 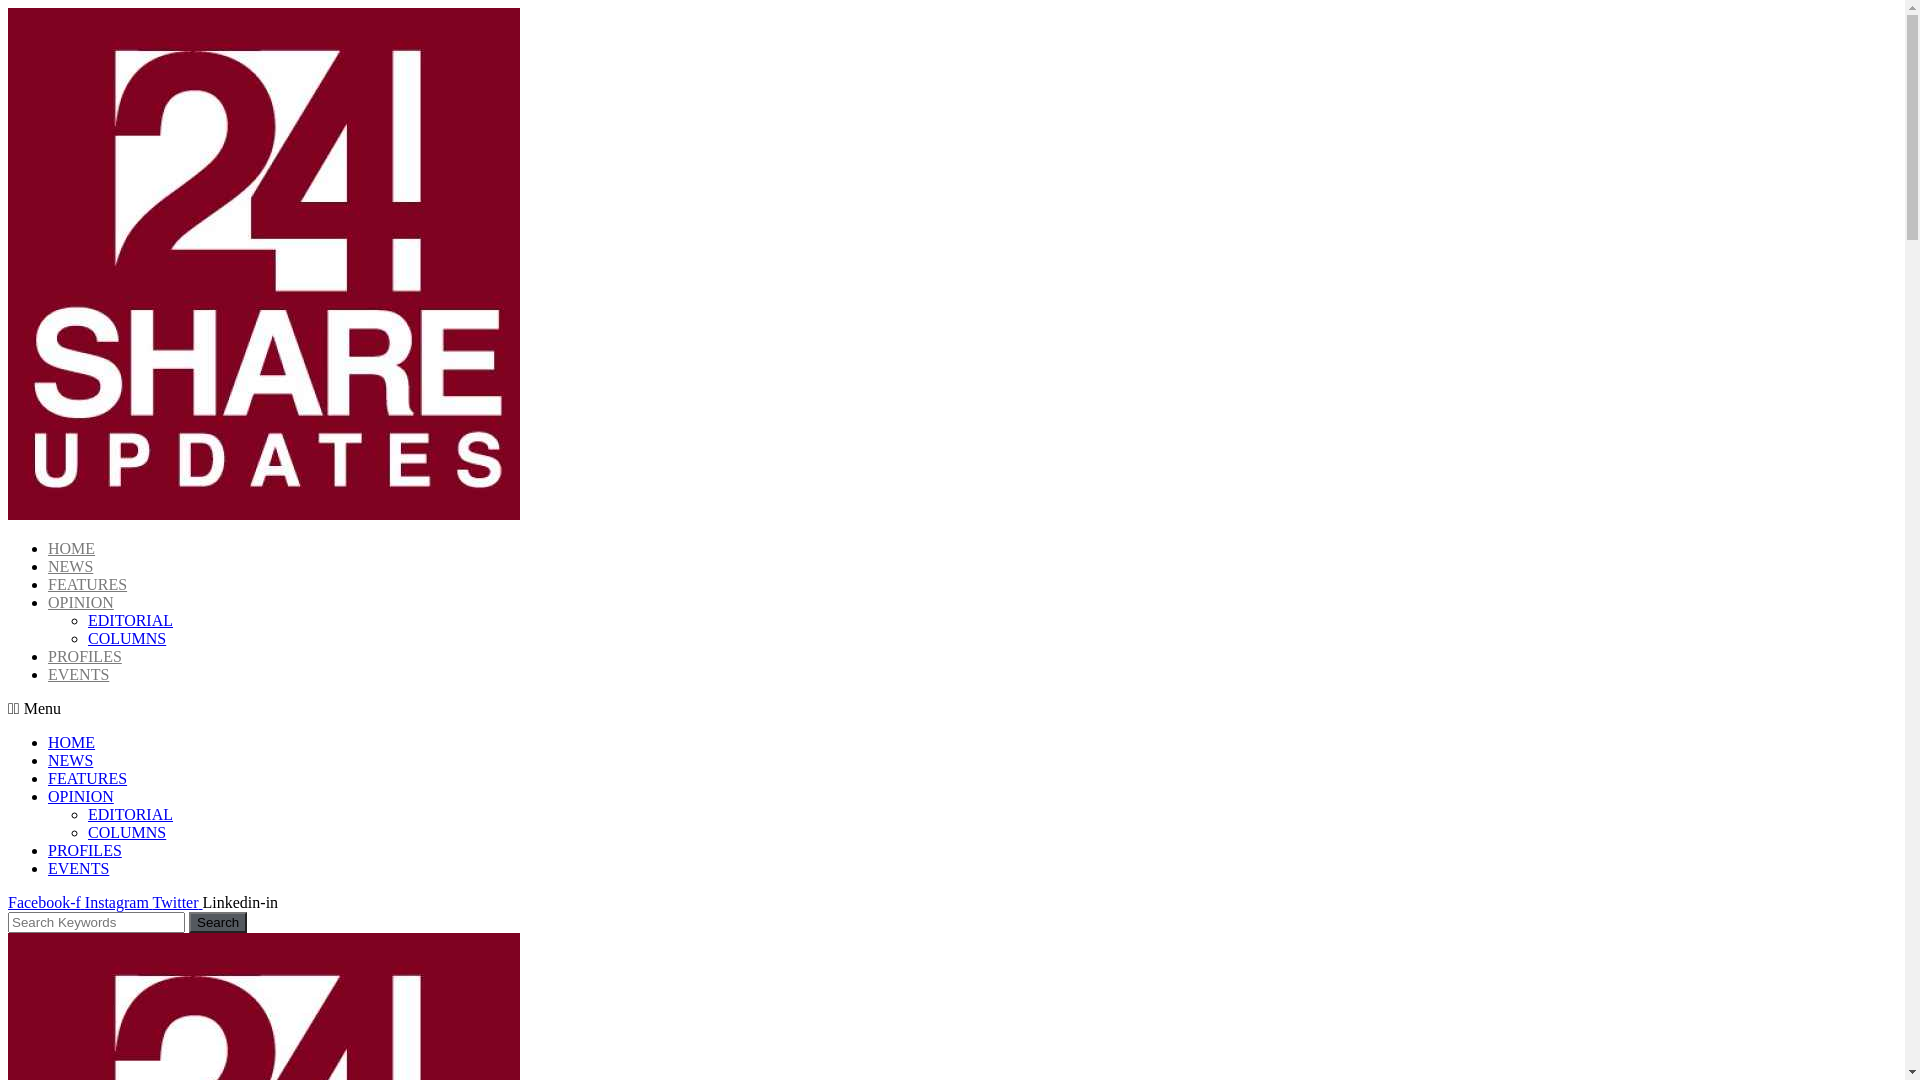 I want to click on cropped-24SN_LOGO.jpg, so click(x=264, y=264).